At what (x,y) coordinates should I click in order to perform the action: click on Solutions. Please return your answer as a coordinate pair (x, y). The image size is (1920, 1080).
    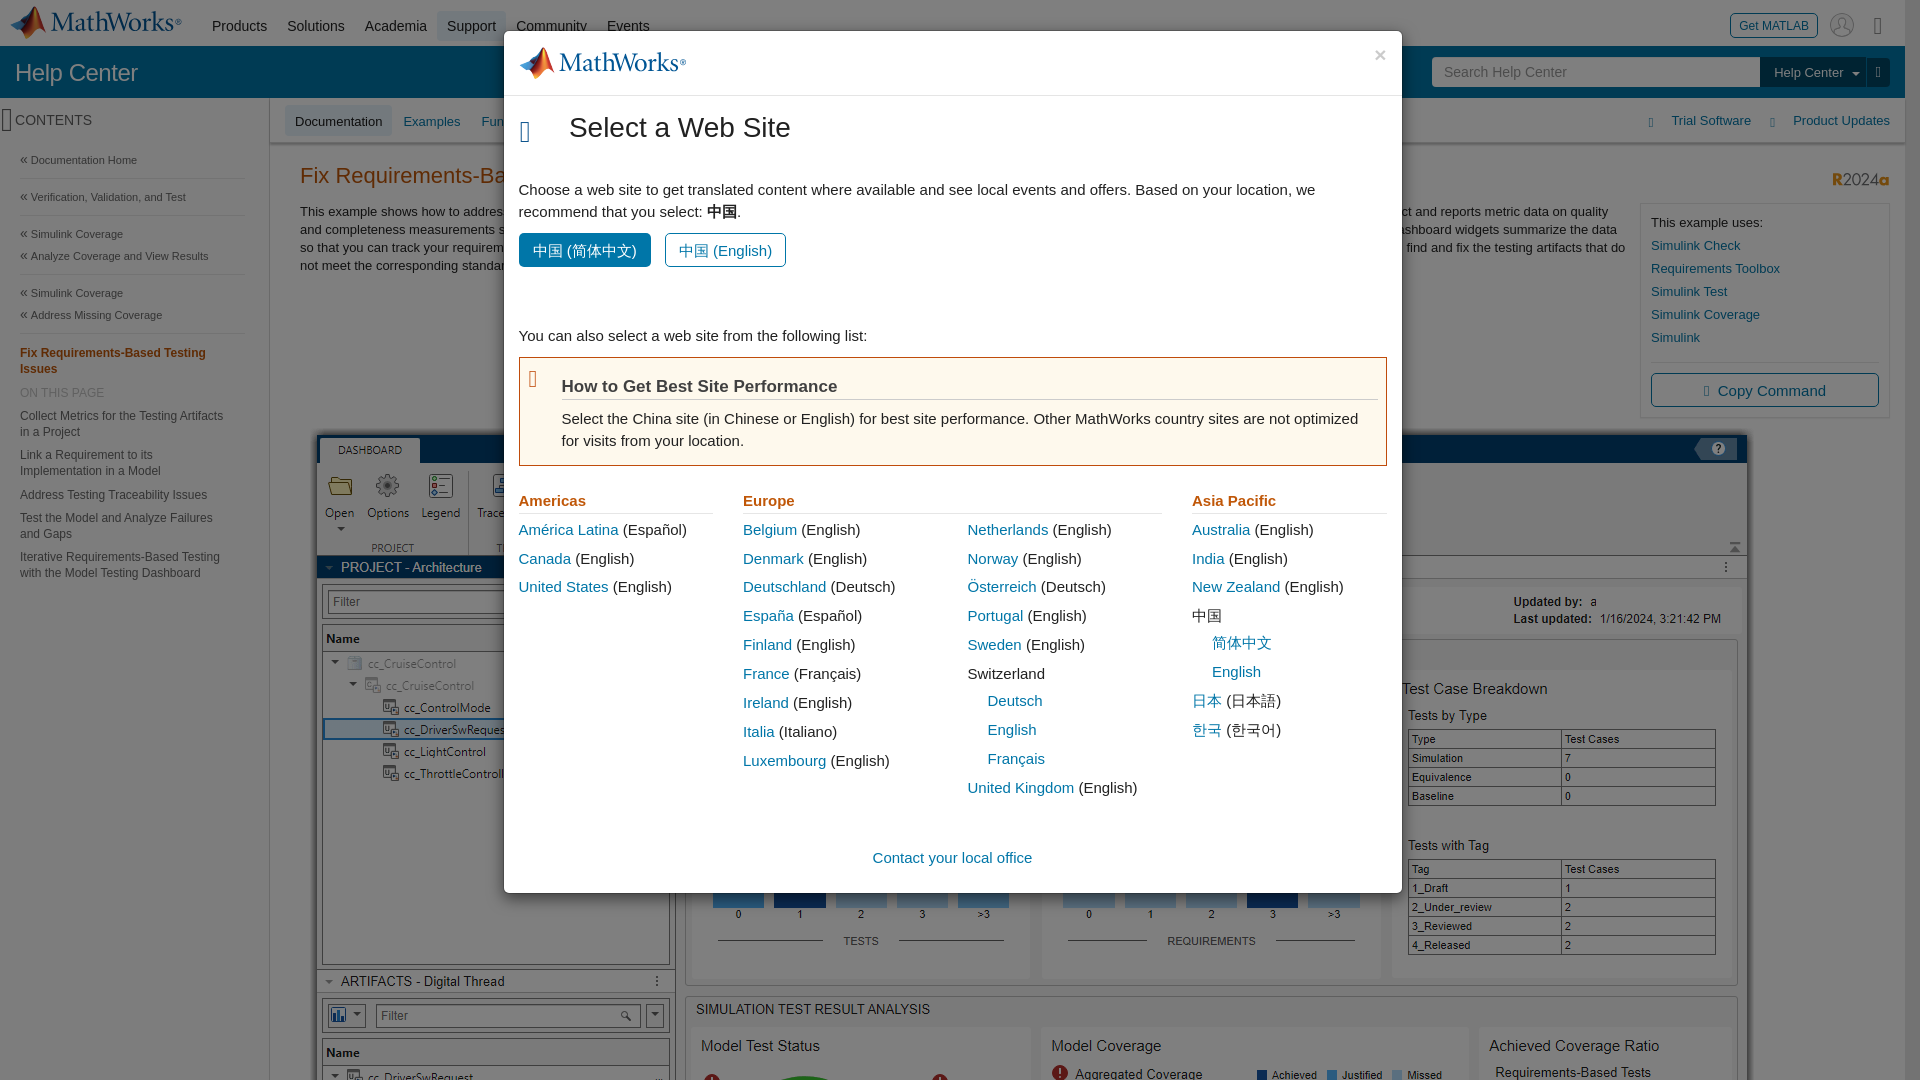
    Looking at the image, I should click on (316, 26).